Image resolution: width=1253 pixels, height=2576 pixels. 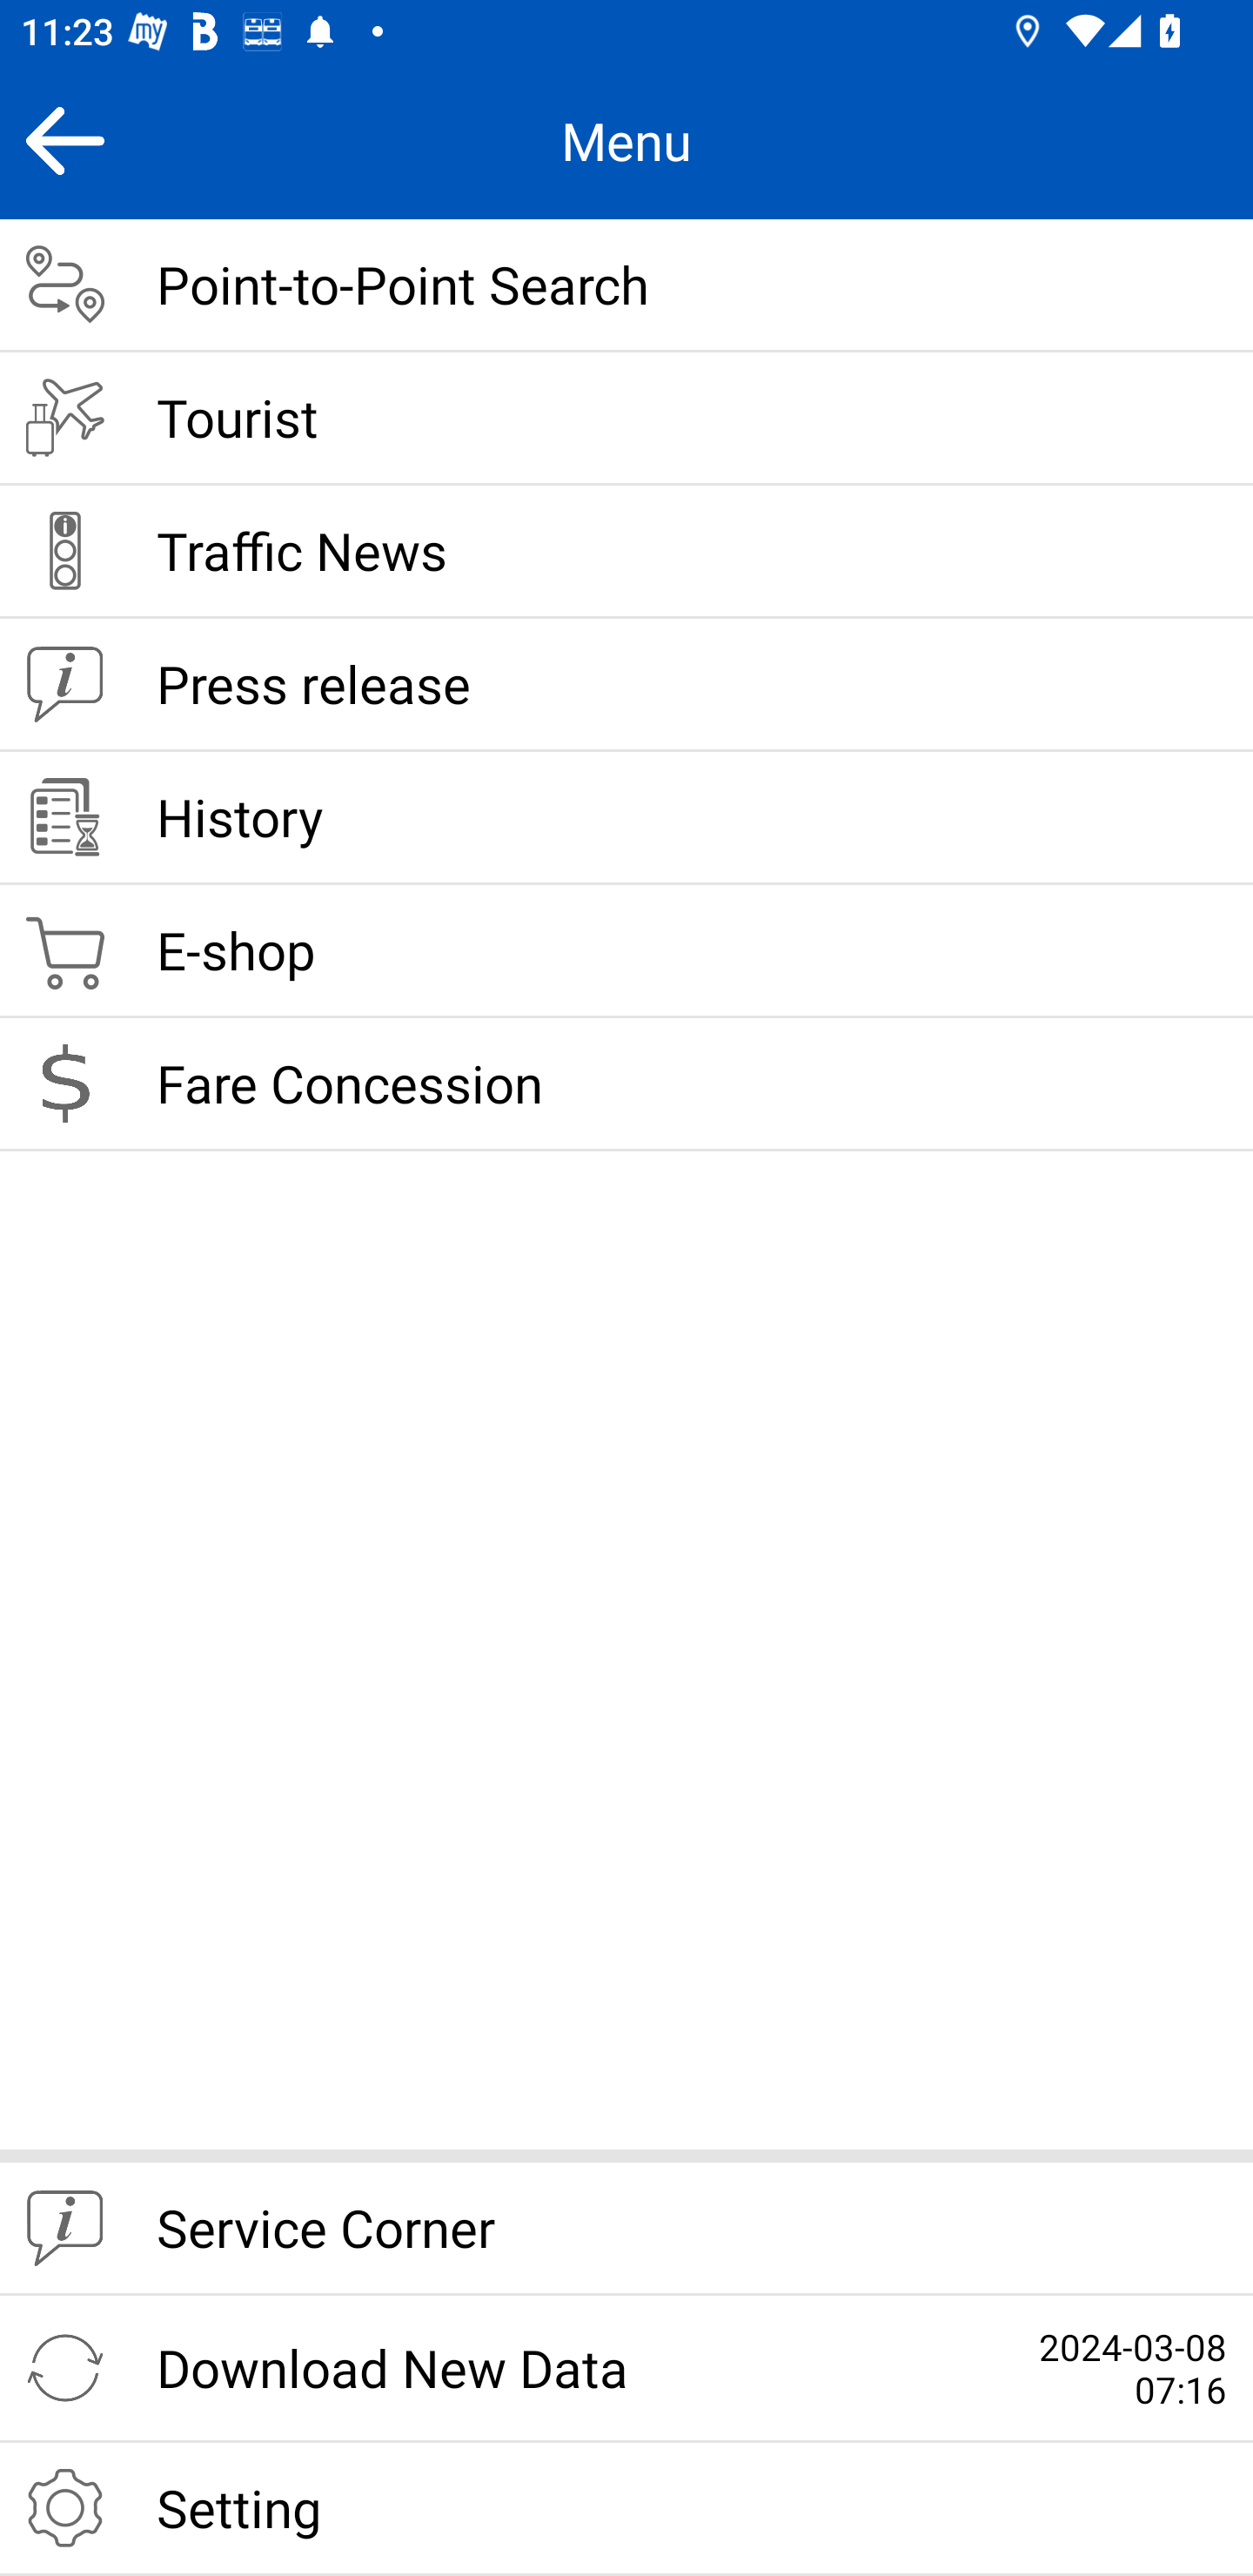 I want to click on Back, so click(x=64, y=140).